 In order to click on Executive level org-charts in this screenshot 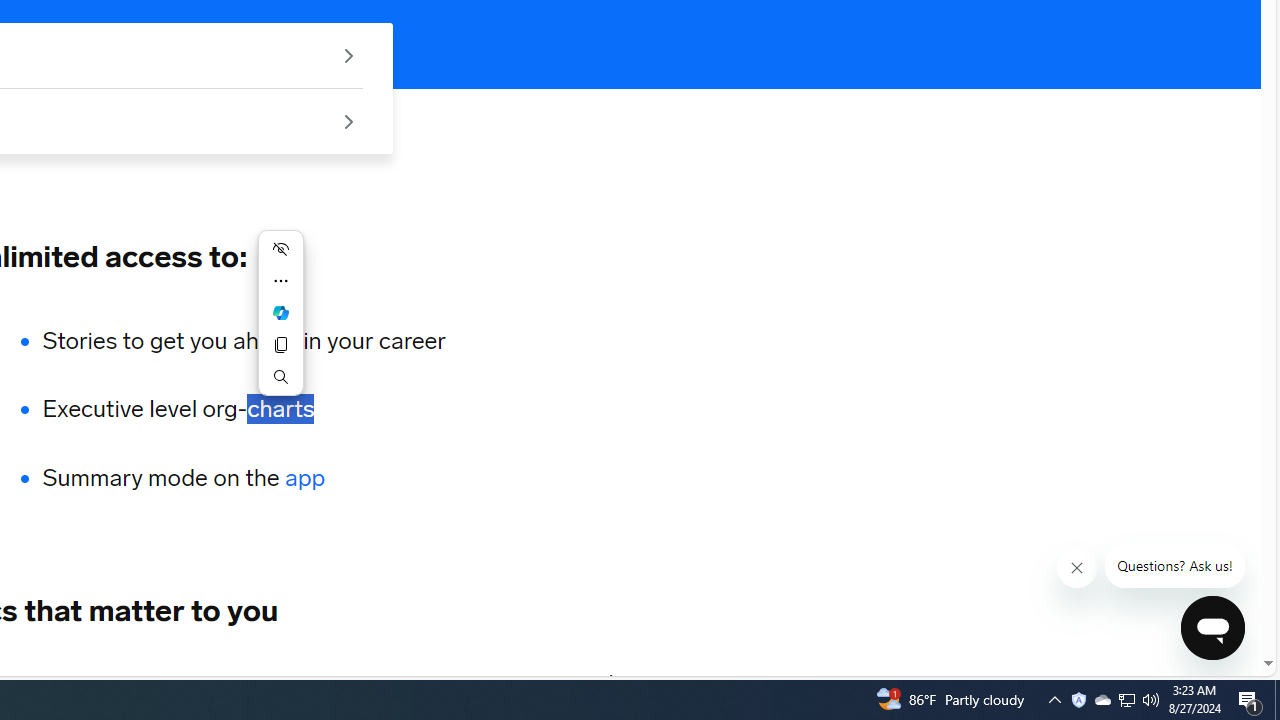, I will do `click(244, 410)`.